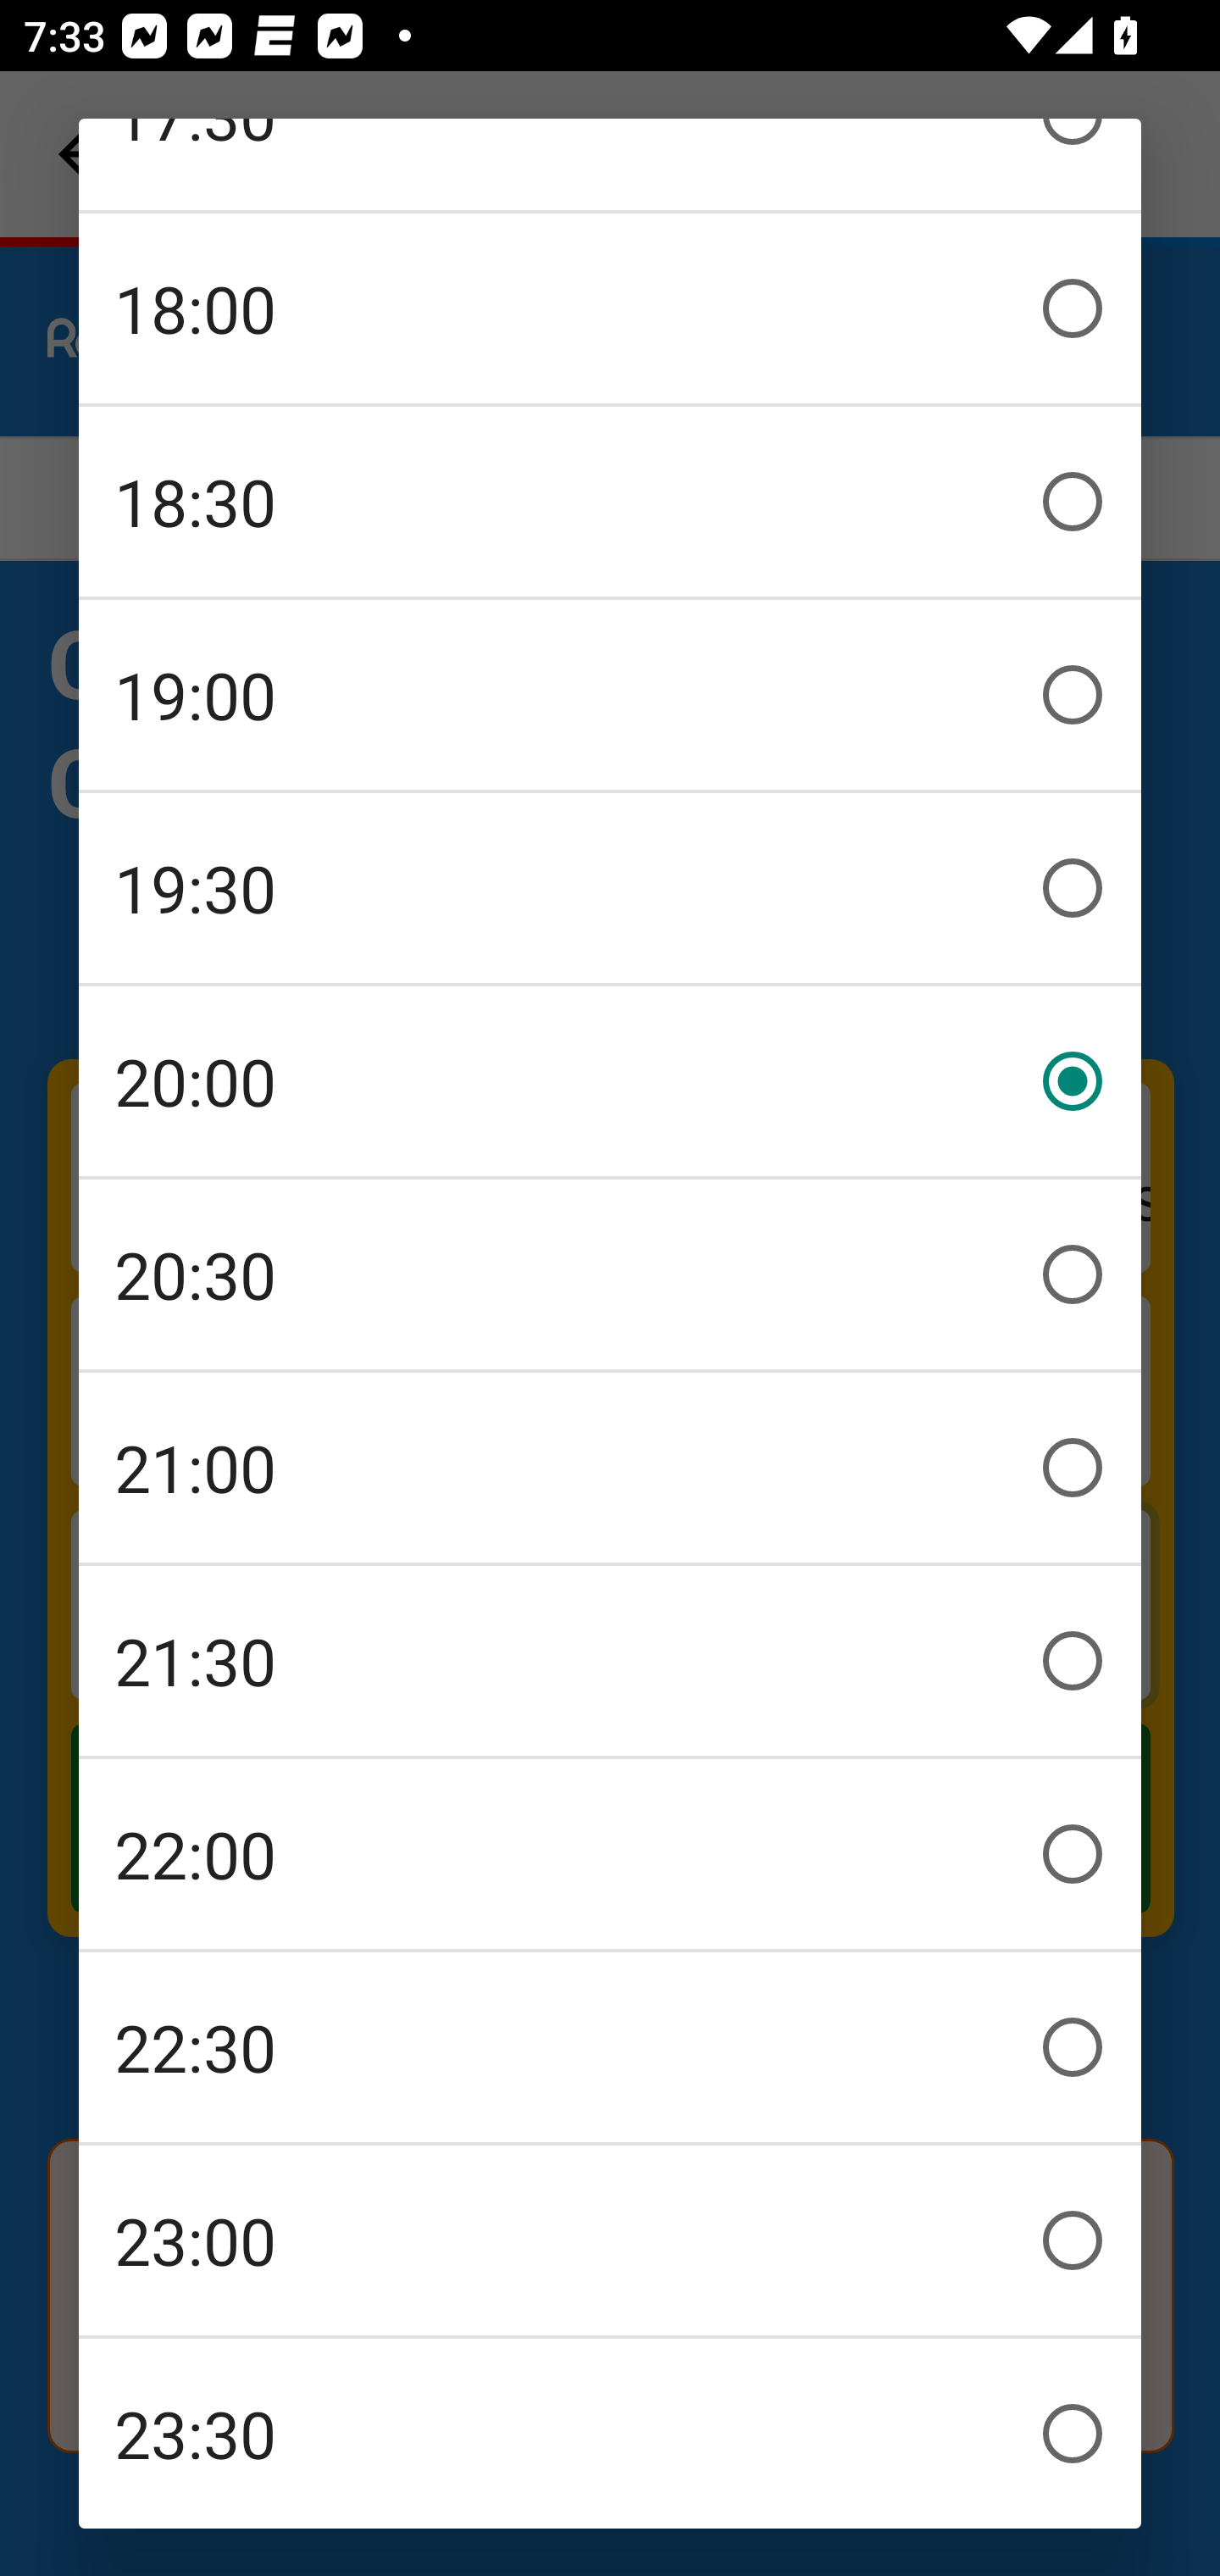 This screenshot has width=1220, height=2576. What do you see at coordinates (610, 2240) in the screenshot?
I see `23:00` at bounding box center [610, 2240].